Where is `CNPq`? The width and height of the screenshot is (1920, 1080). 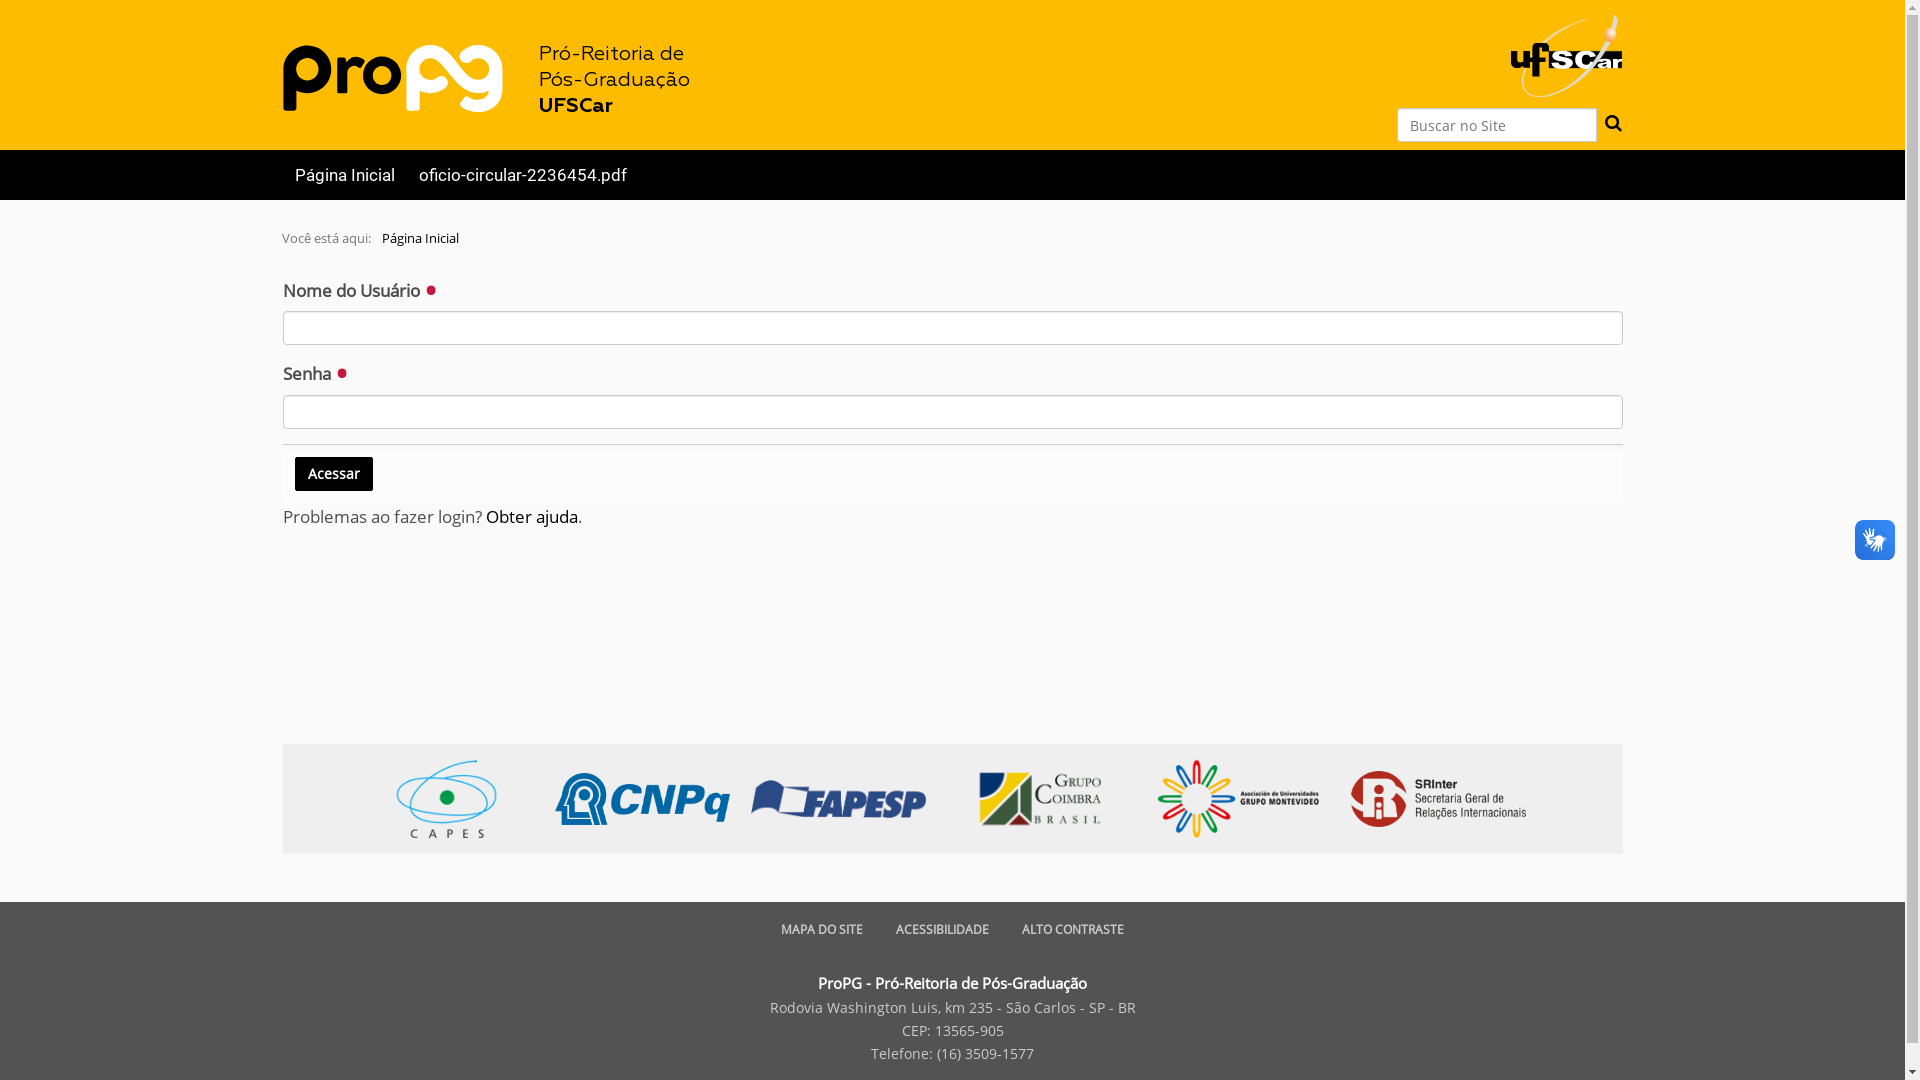 CNPq is located at coordinates (652, 798).